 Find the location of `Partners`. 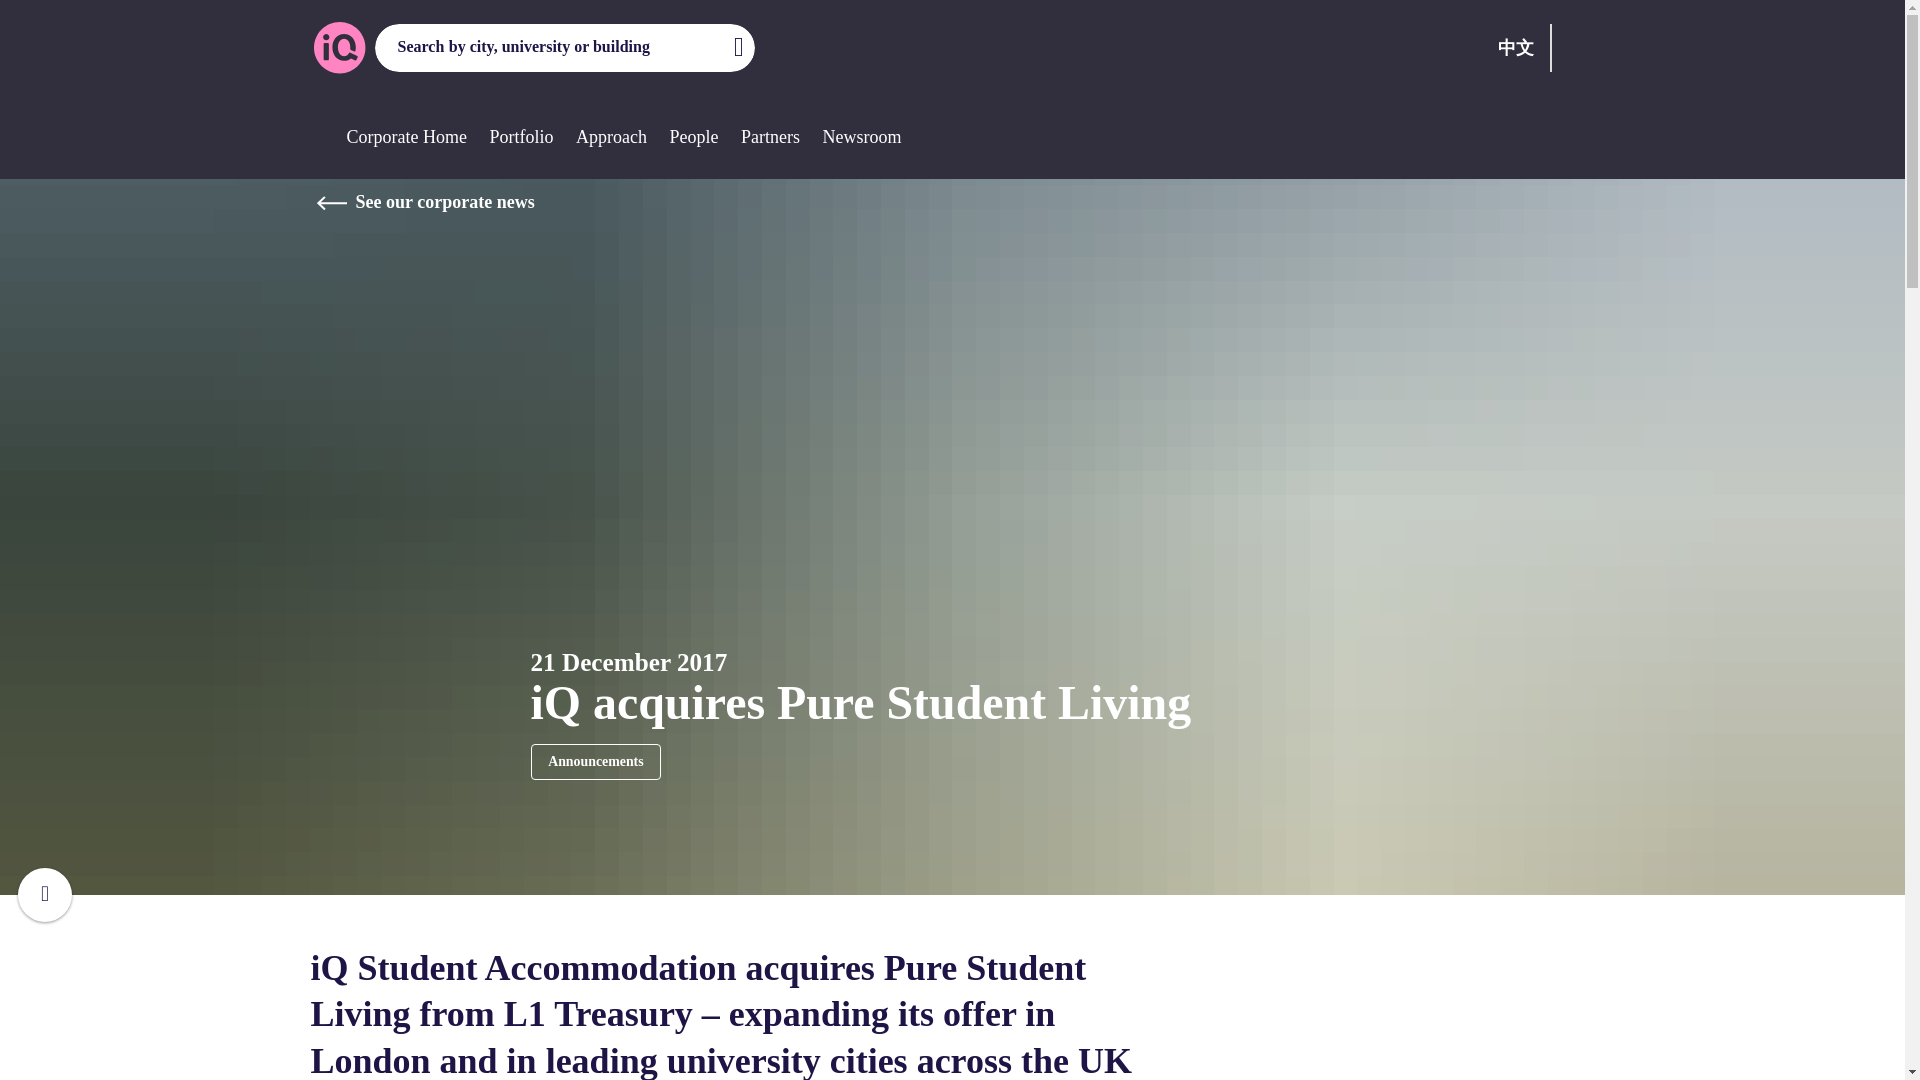

Partners is located at coordinates (770, 136).